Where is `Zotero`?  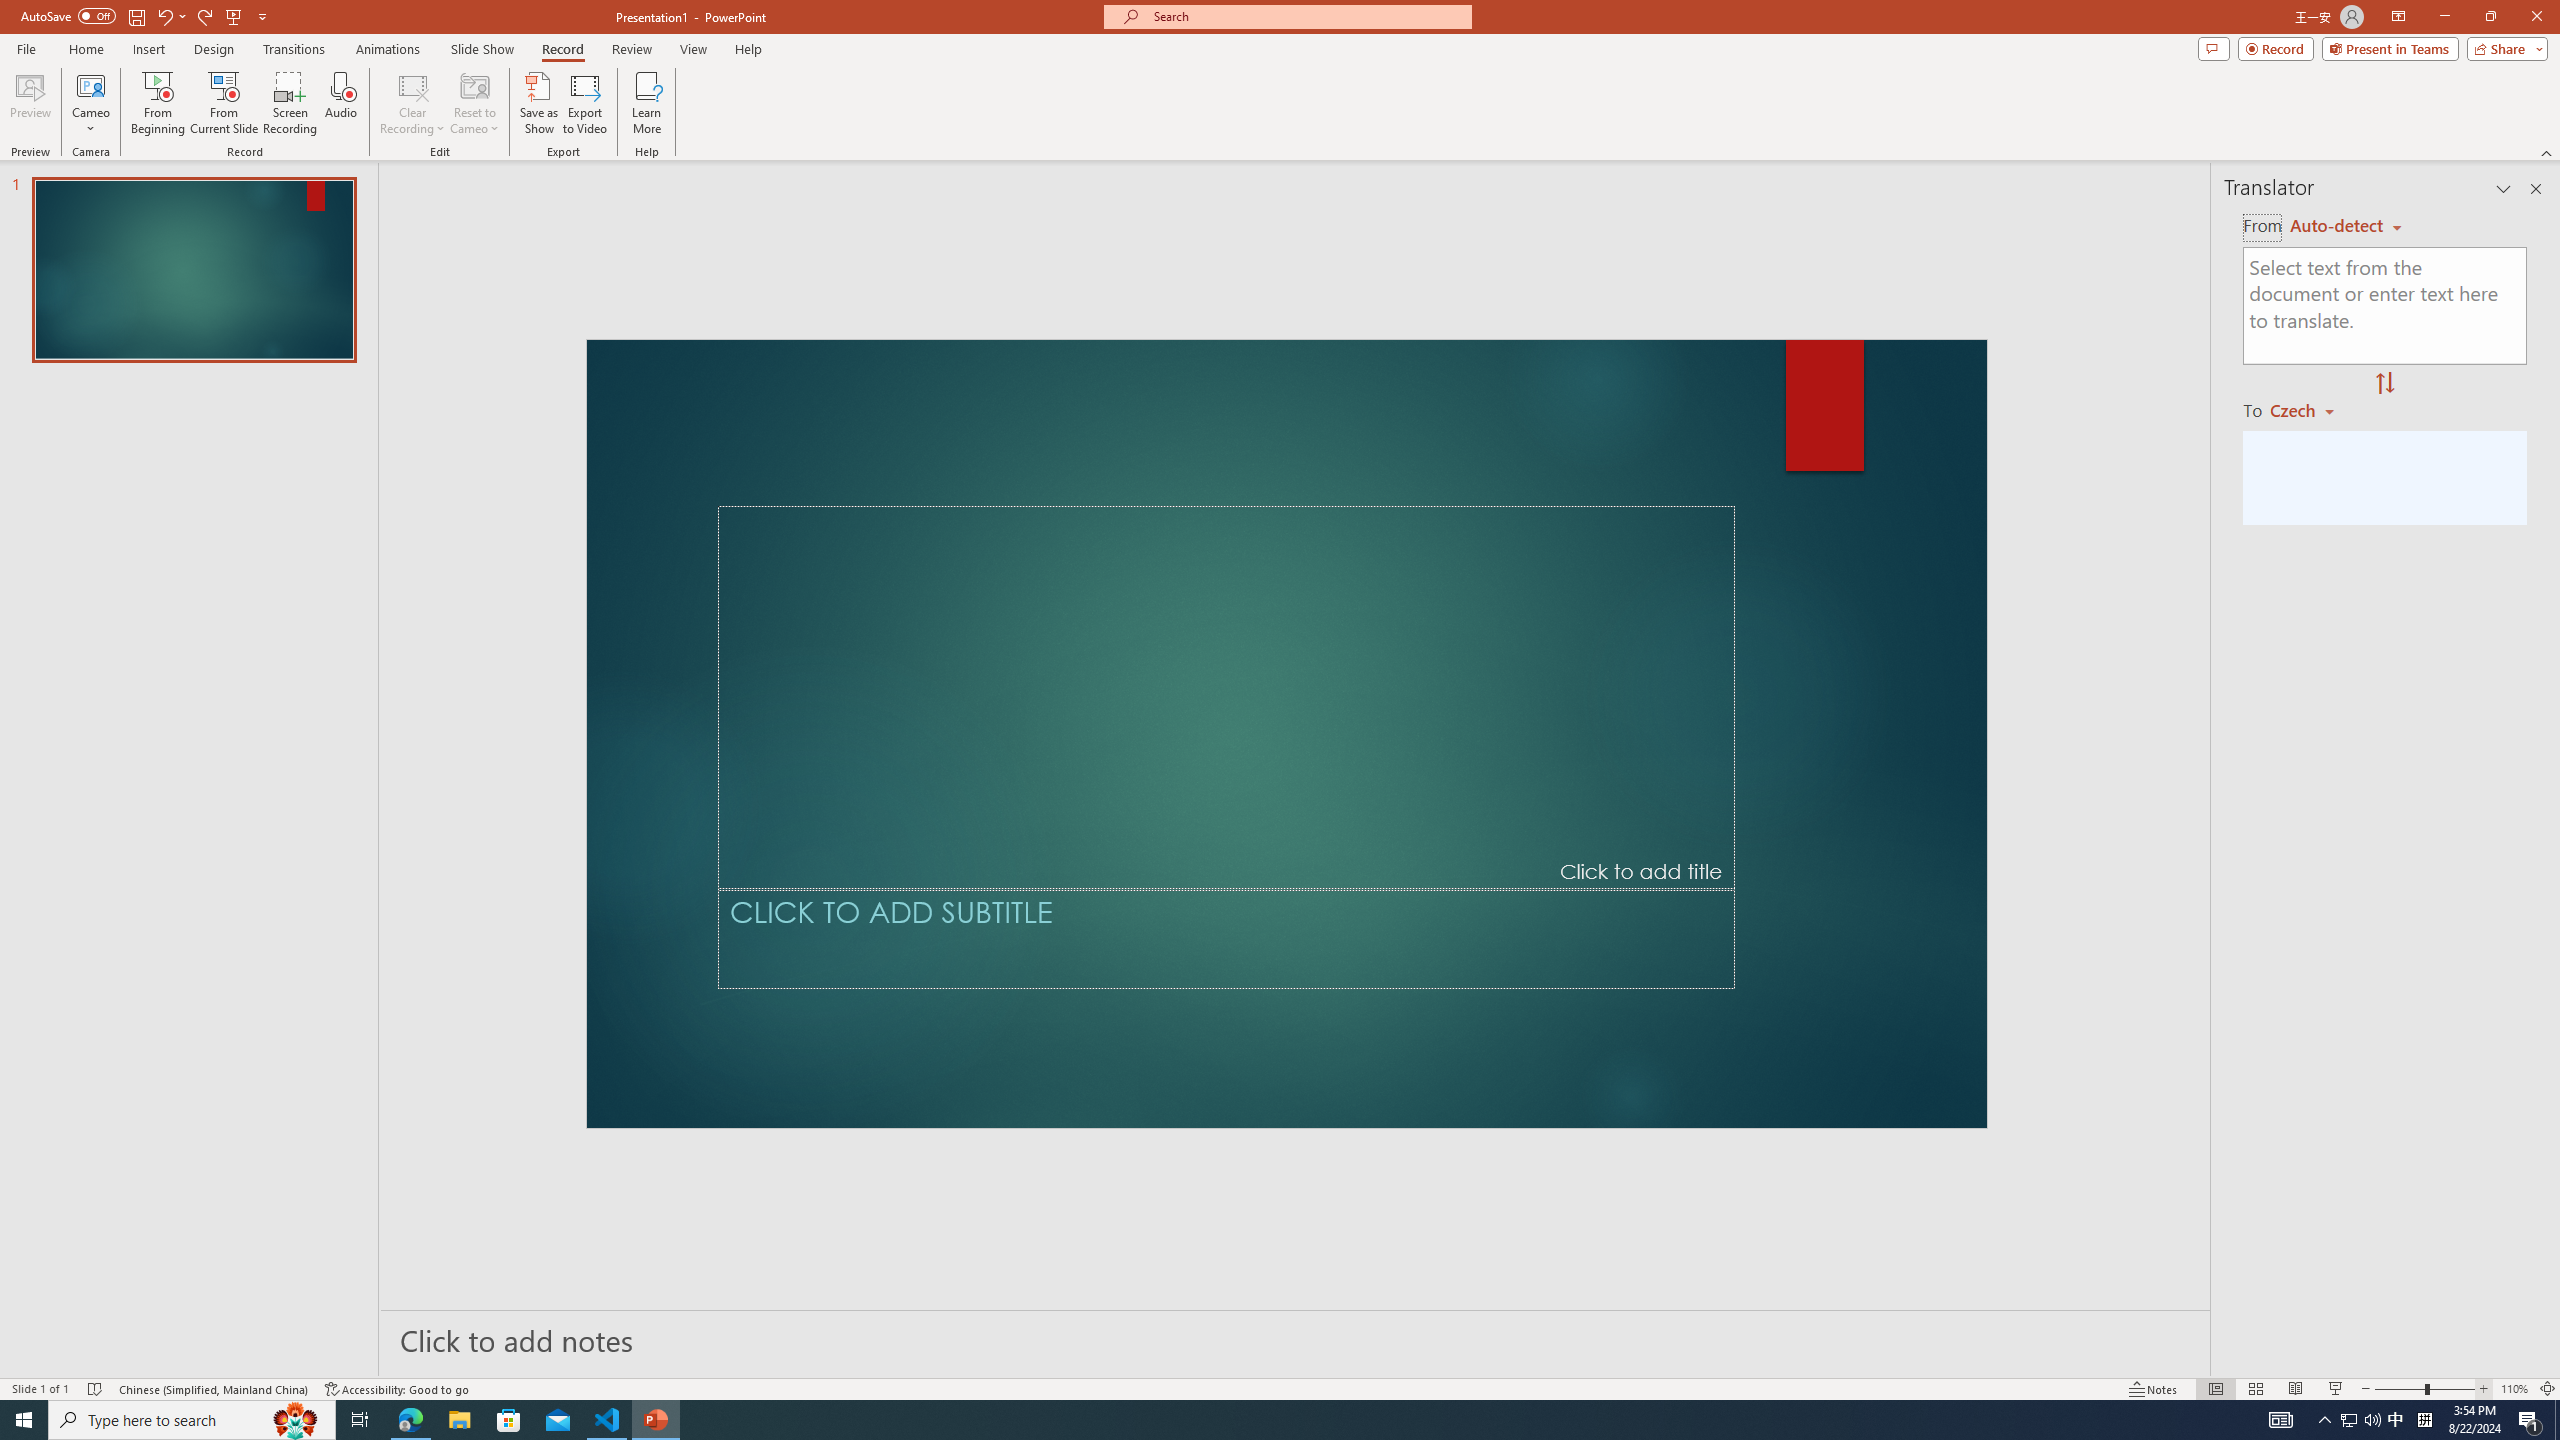
Zotero is located at coordinates (1166, 84).